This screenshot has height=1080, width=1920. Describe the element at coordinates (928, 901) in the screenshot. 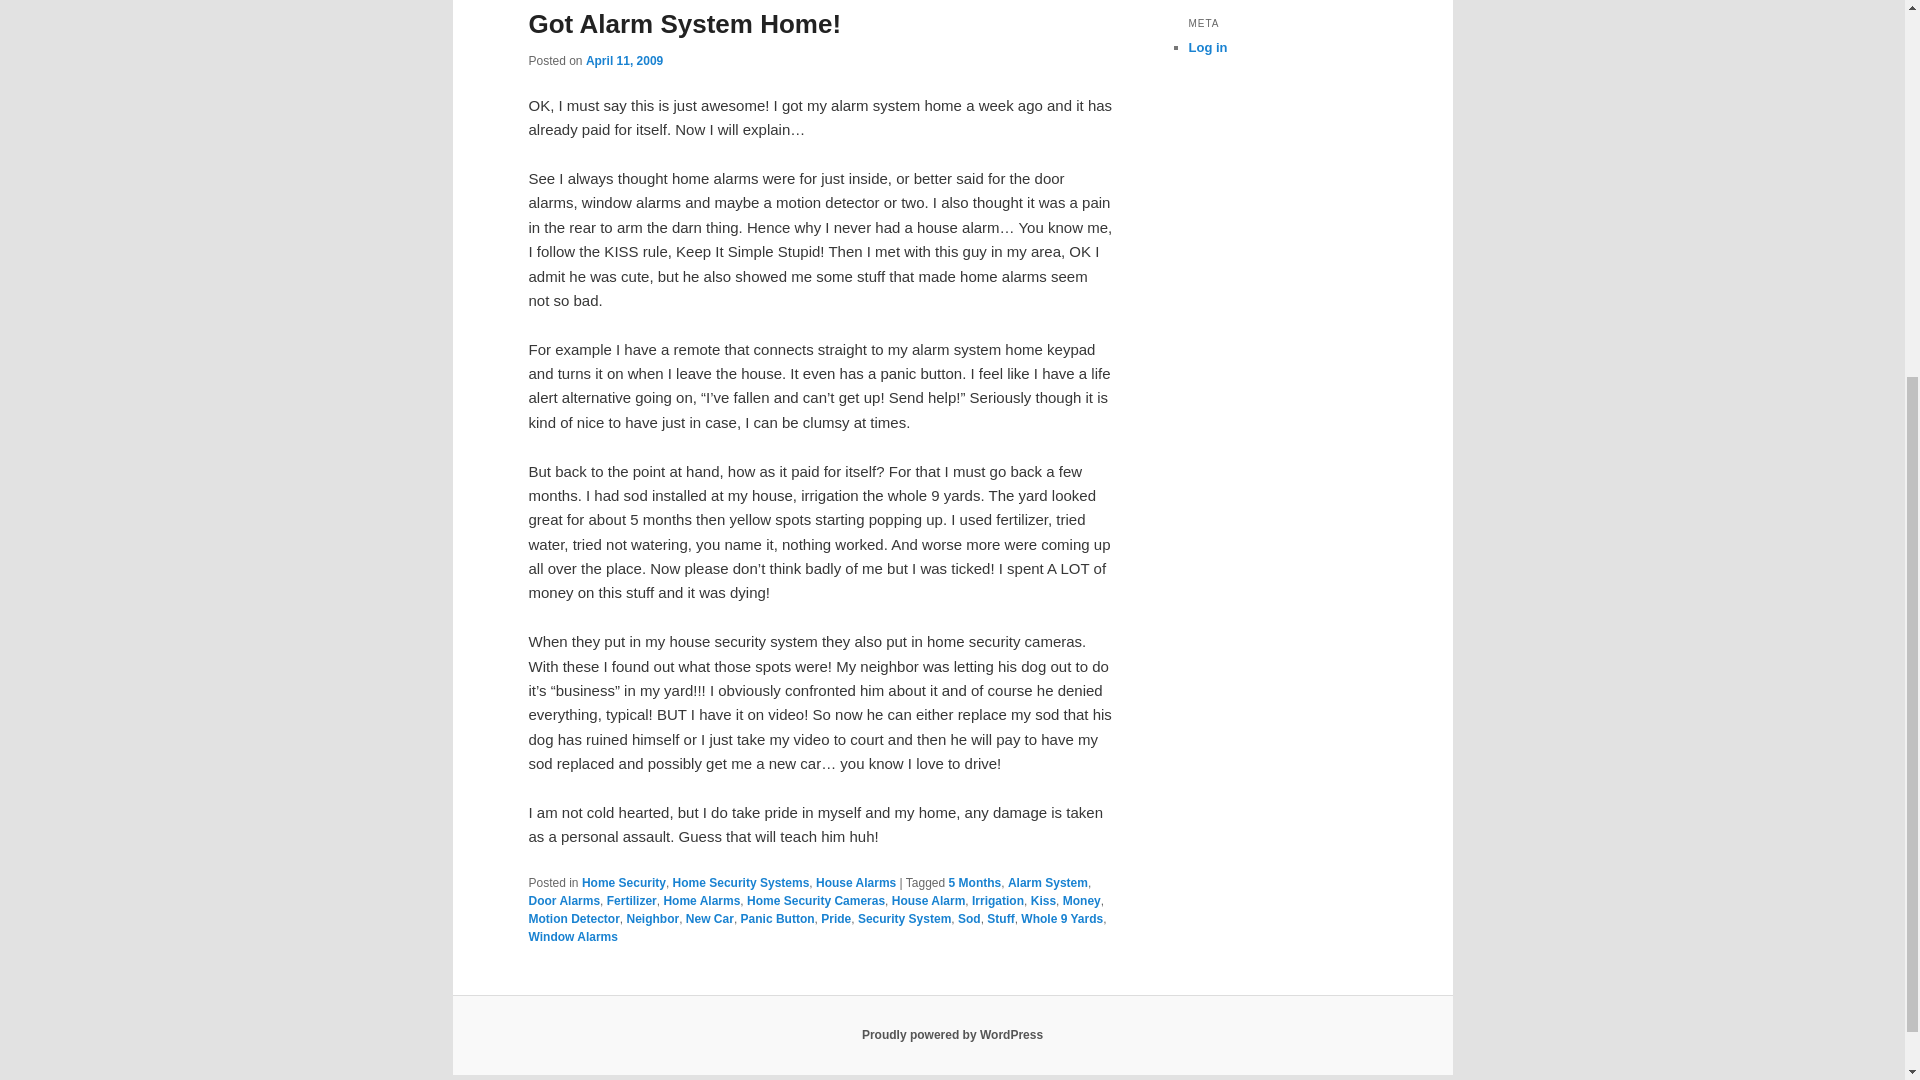

I see `House Alarm` at that location.